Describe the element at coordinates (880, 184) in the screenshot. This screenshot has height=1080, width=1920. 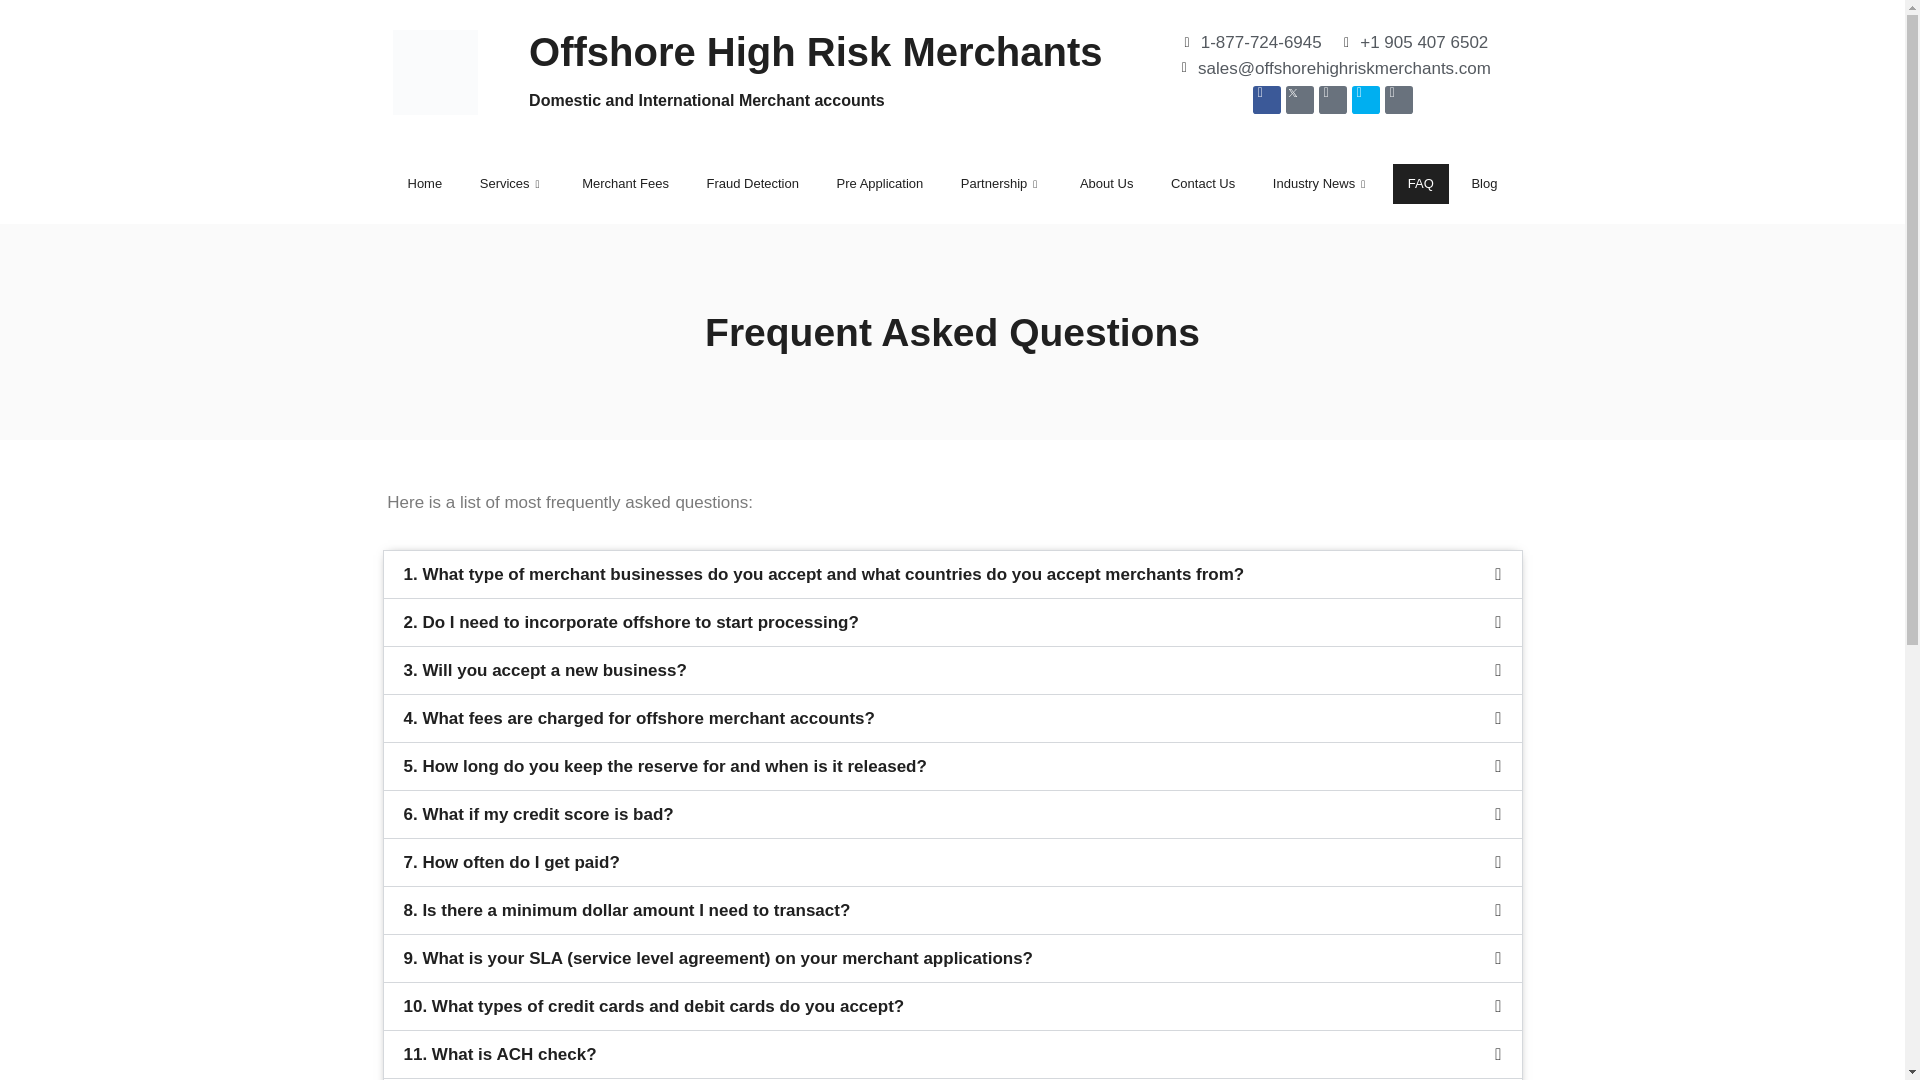
I see `Pre Application` at that location.